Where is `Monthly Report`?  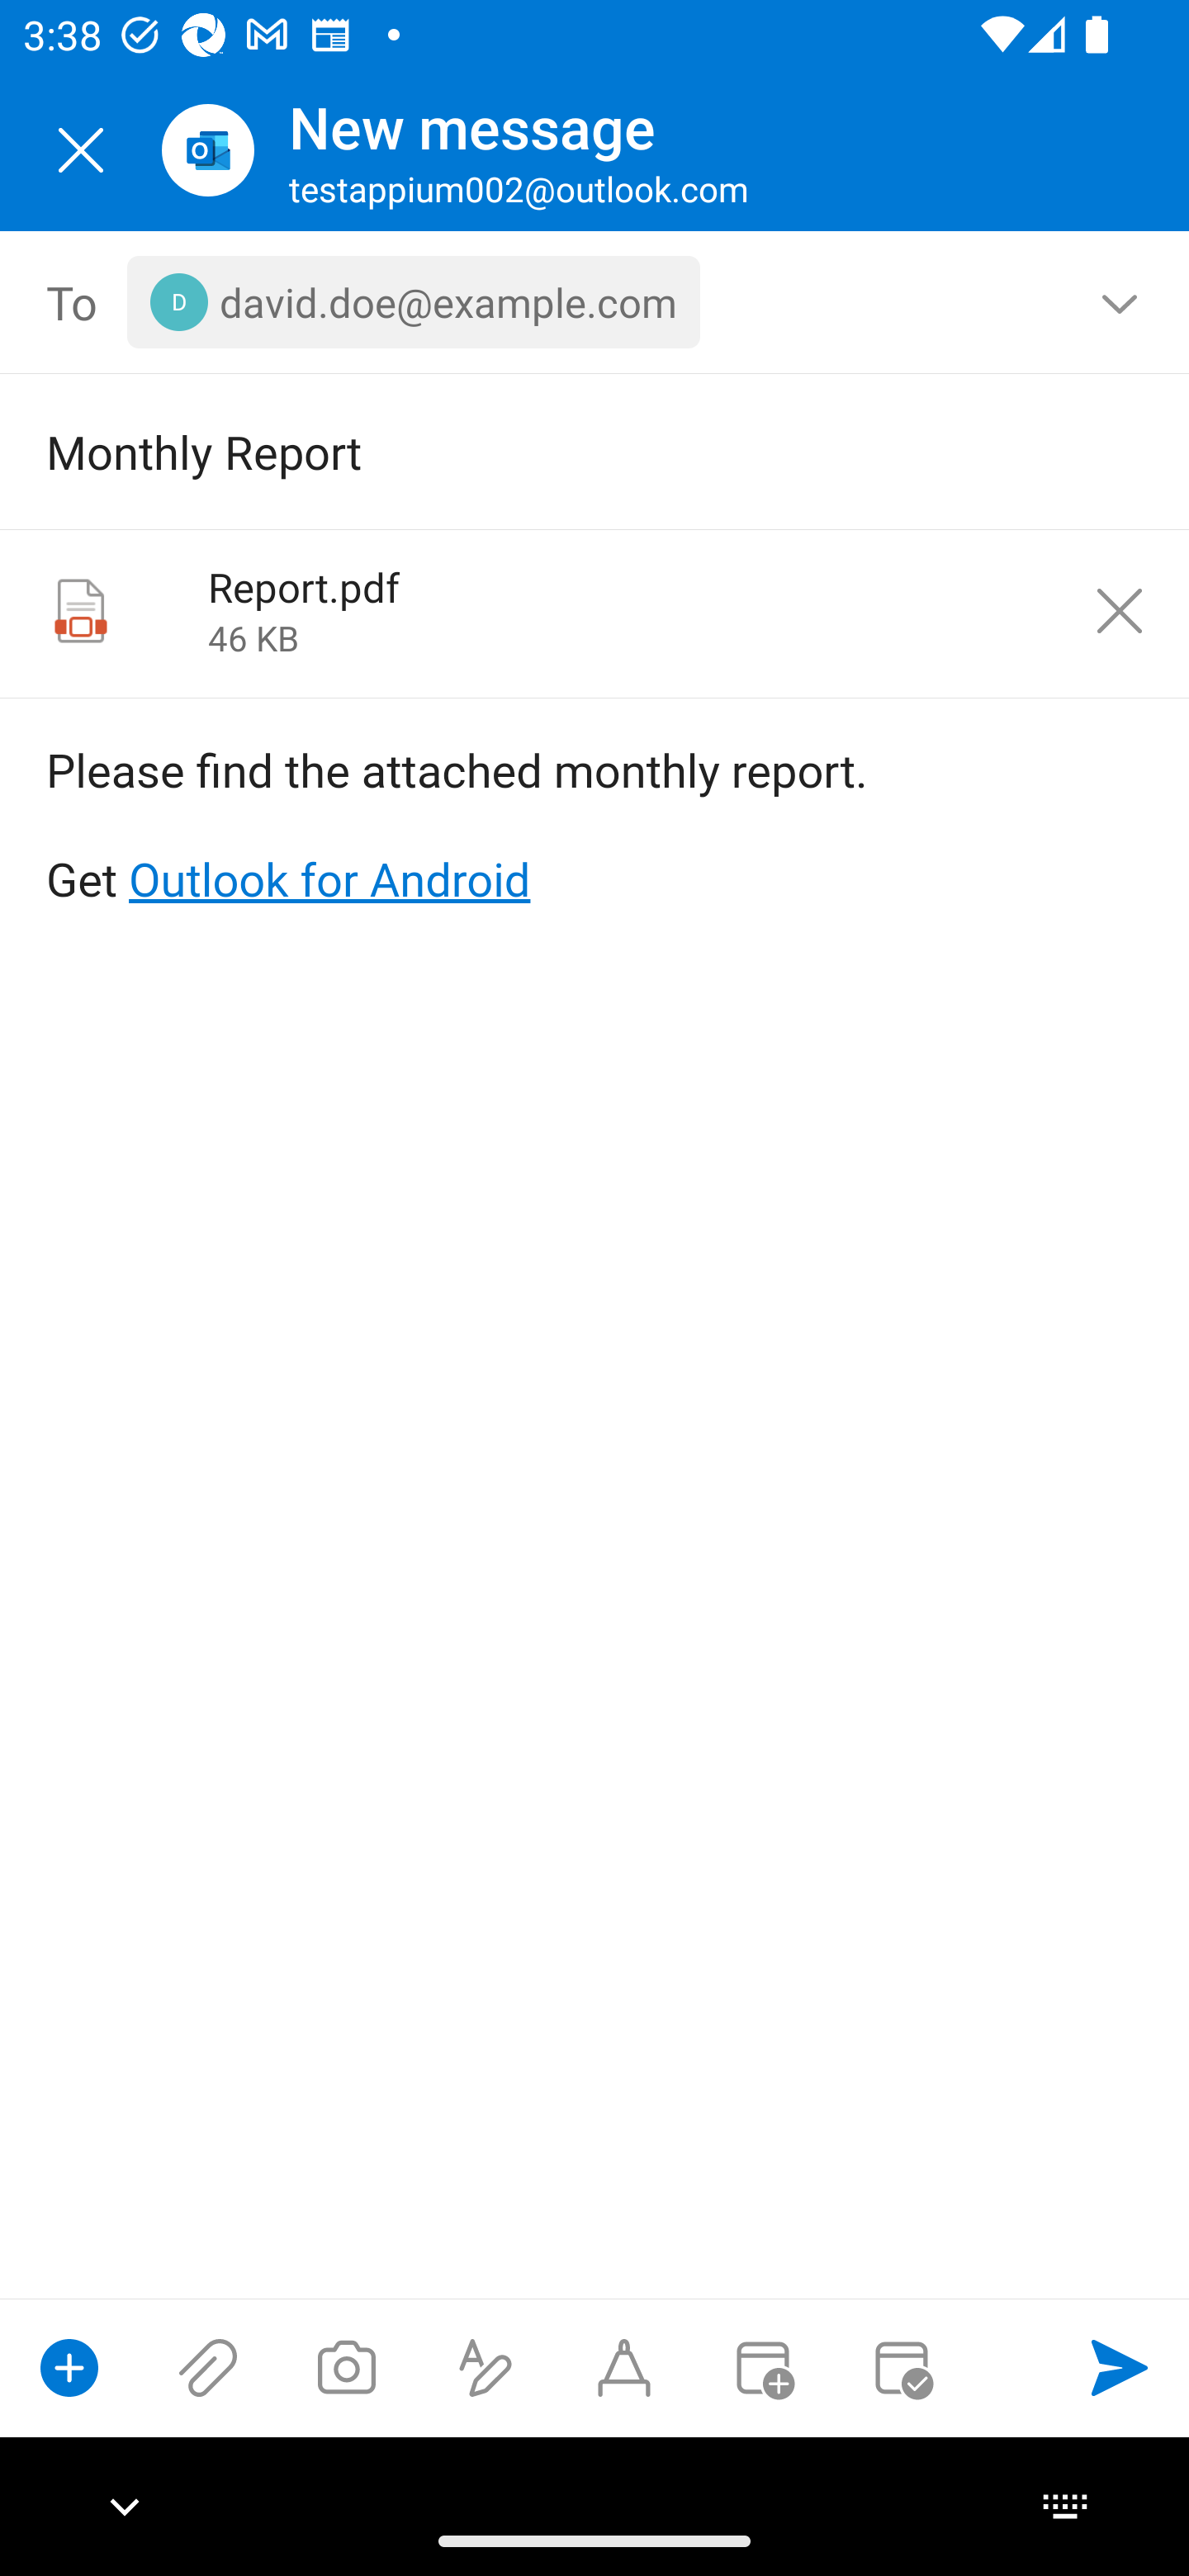
Monthly Report is located at coordinates (548, 451).